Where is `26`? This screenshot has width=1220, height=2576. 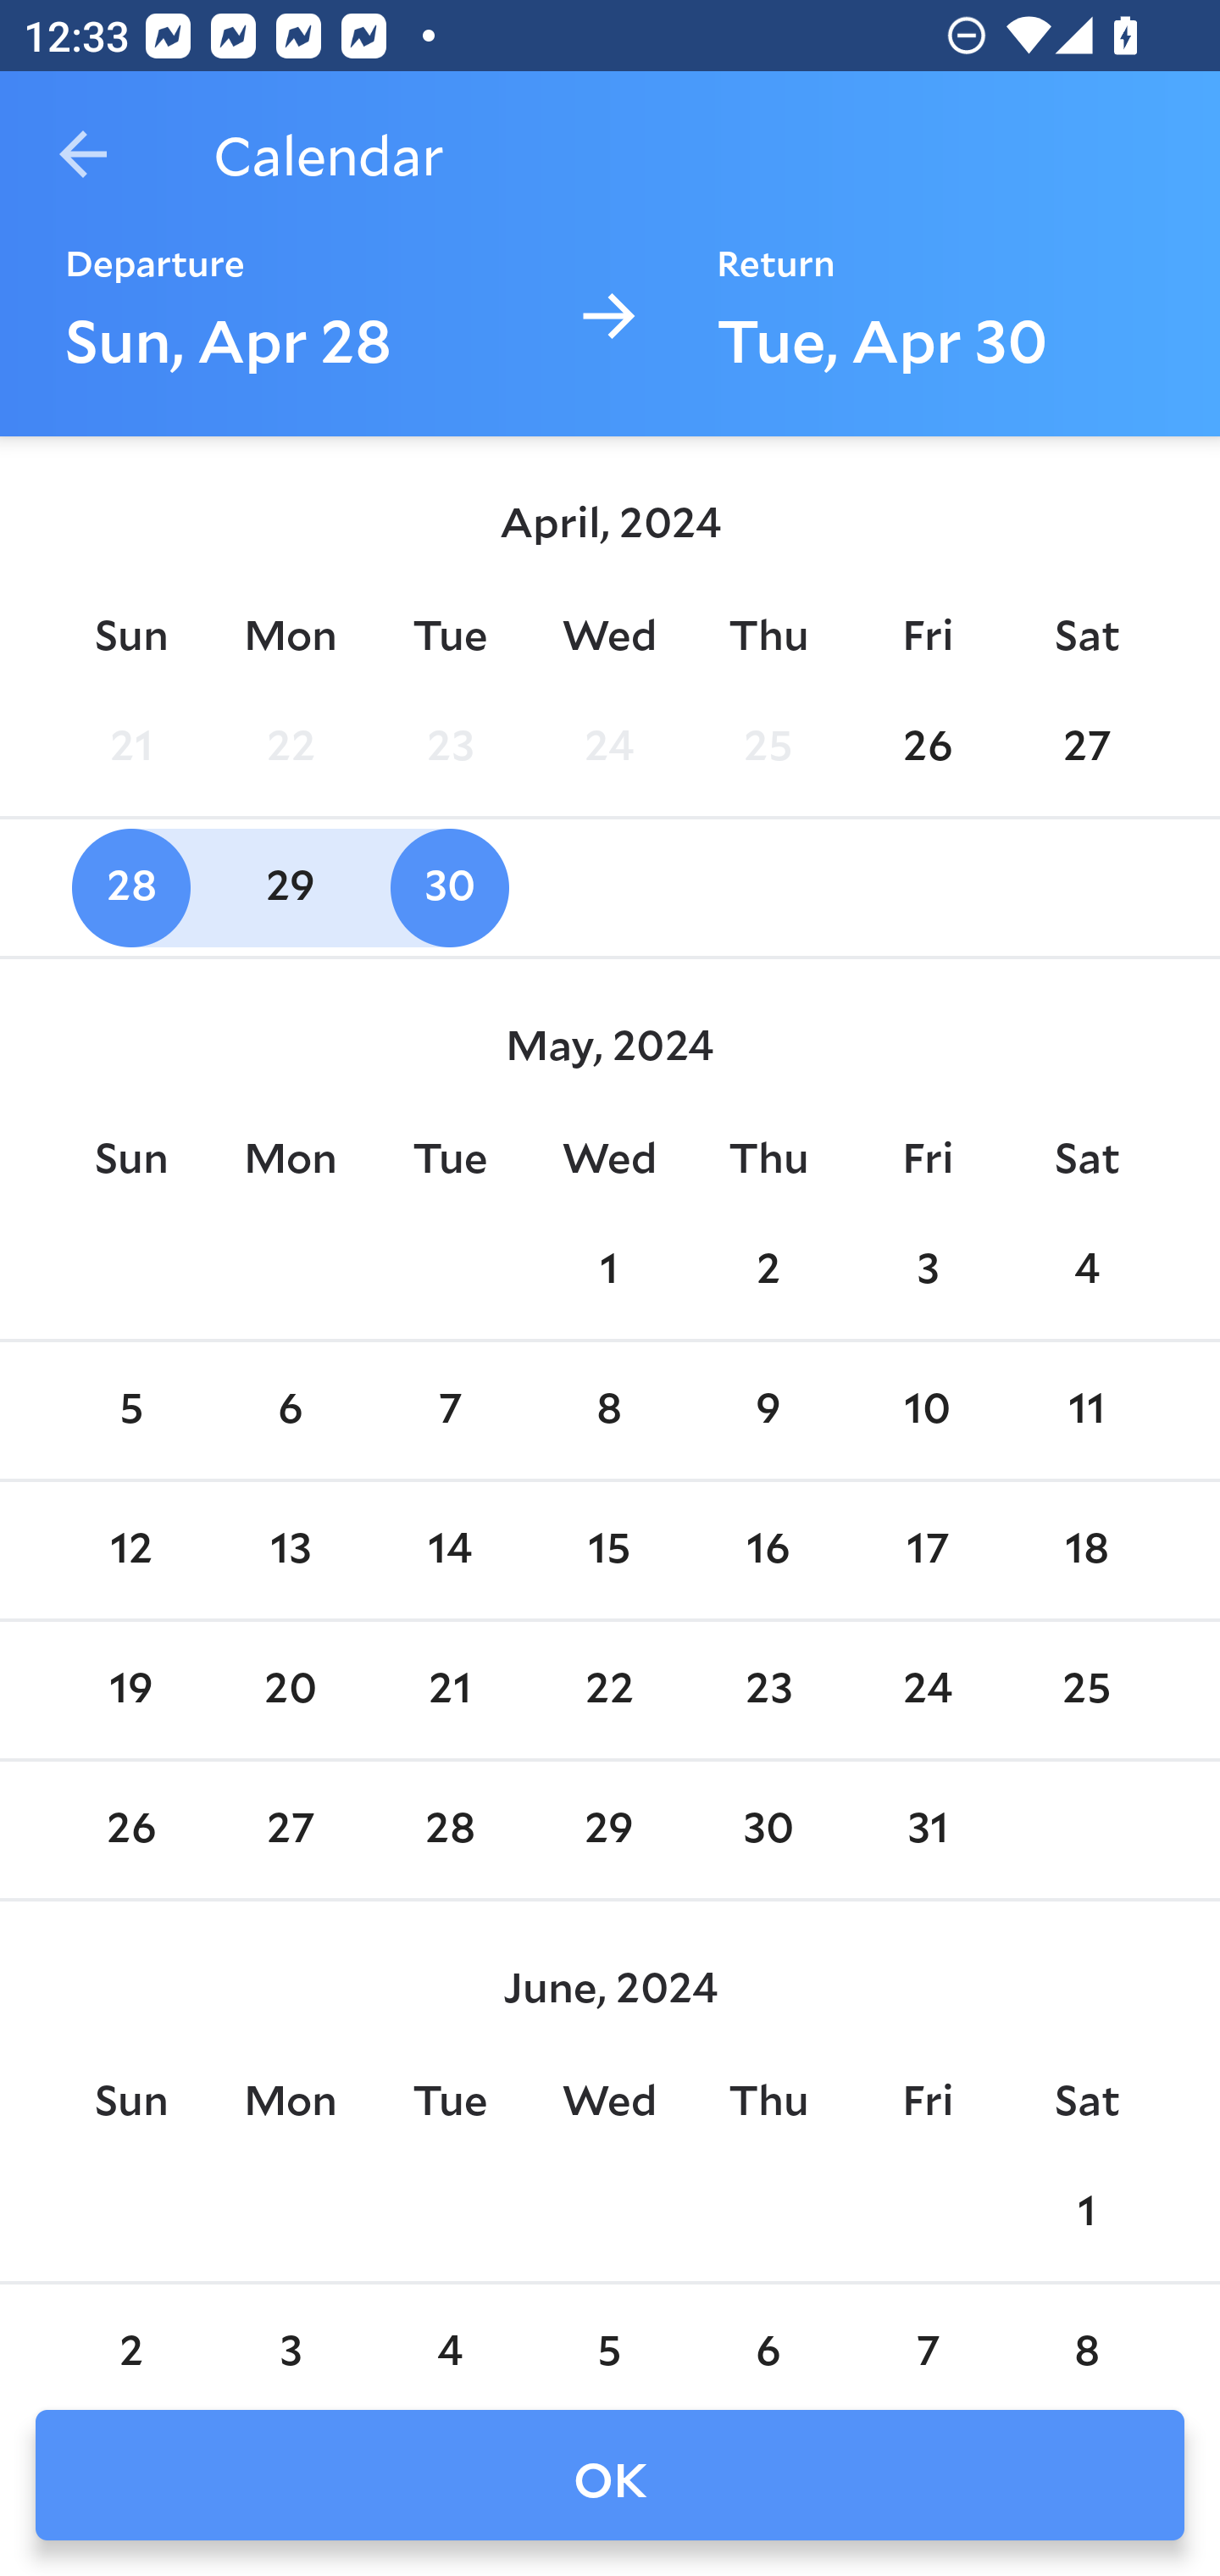
26 is located at coordinates (927, 747).